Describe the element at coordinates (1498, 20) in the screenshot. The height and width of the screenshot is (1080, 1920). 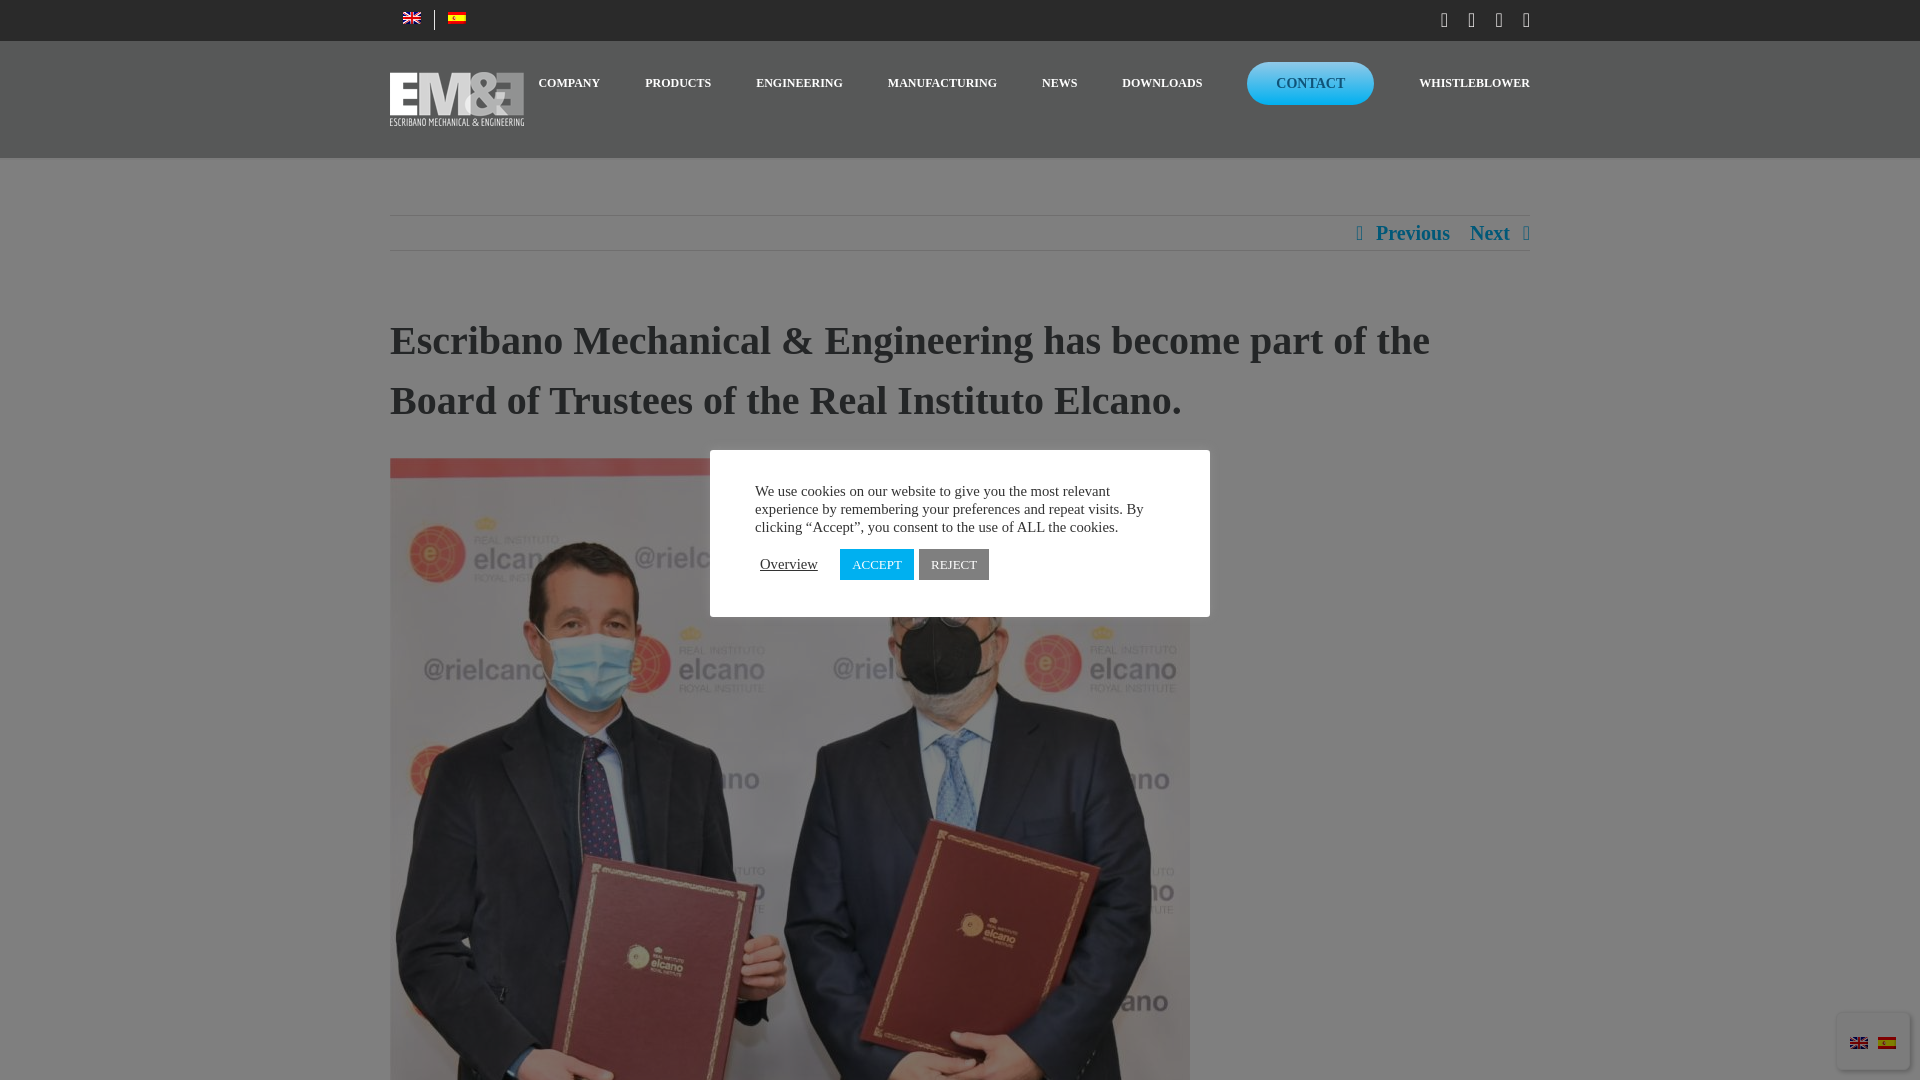
I see `Facebook` at that location.